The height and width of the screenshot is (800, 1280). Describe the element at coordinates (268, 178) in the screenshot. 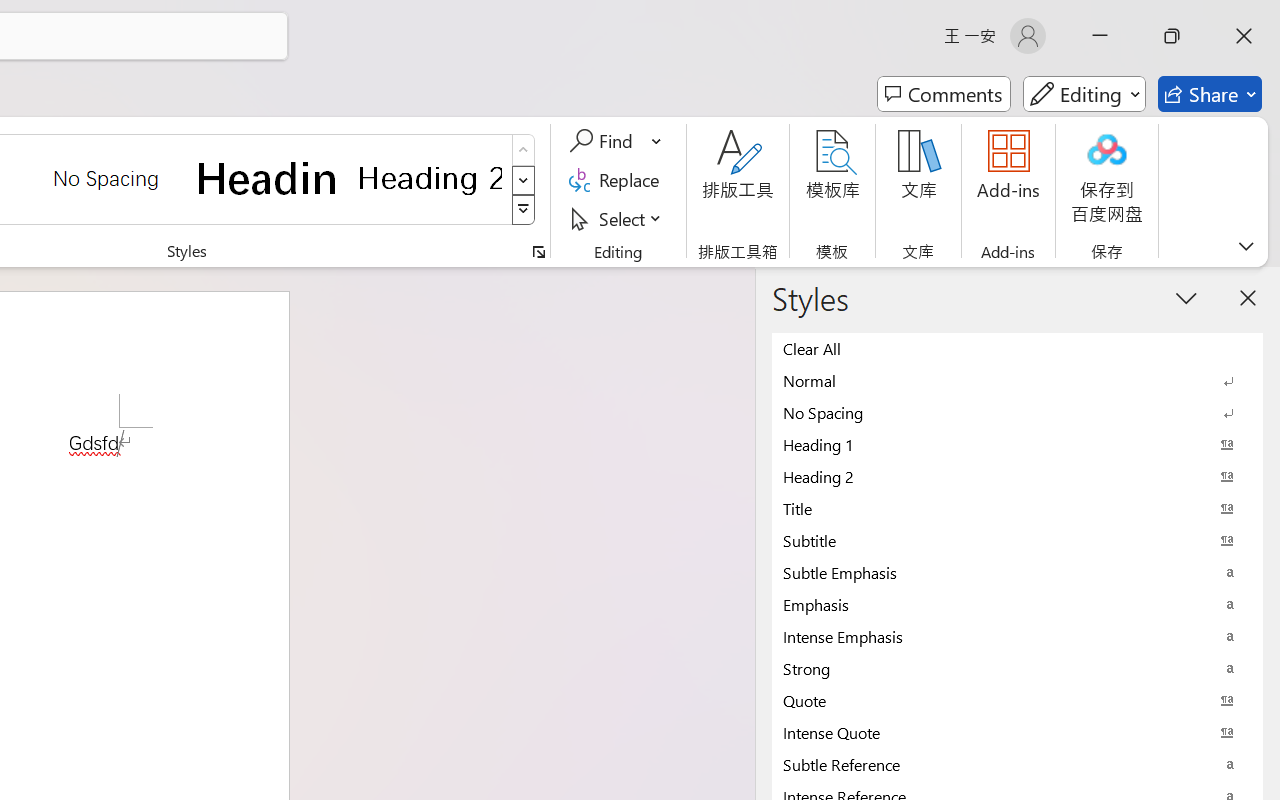

I see `Heading 1` at that location.